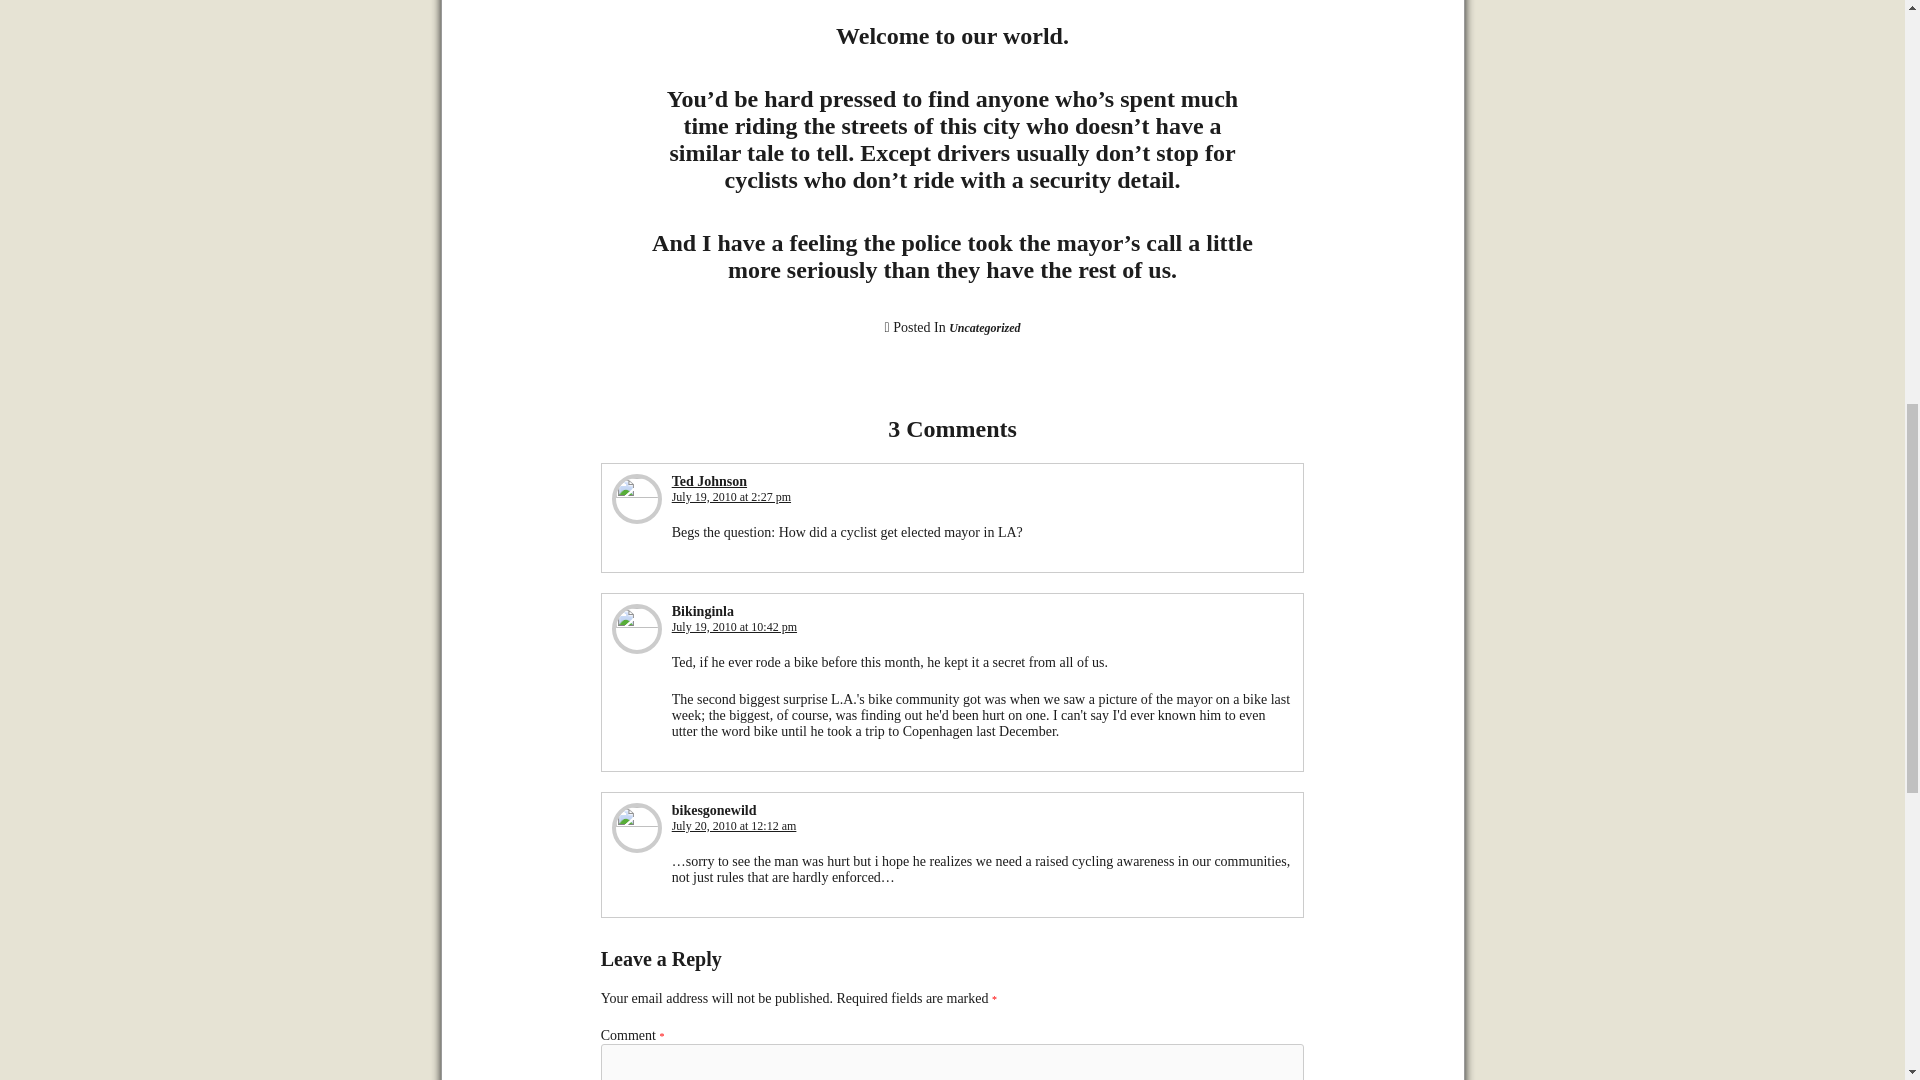 The height and width of the screenshot is (1080, 1920). Describe the element at coordinates (732, 497) in the screenshot. I see `July 19, 2010 at 2:27 pm` at that location.